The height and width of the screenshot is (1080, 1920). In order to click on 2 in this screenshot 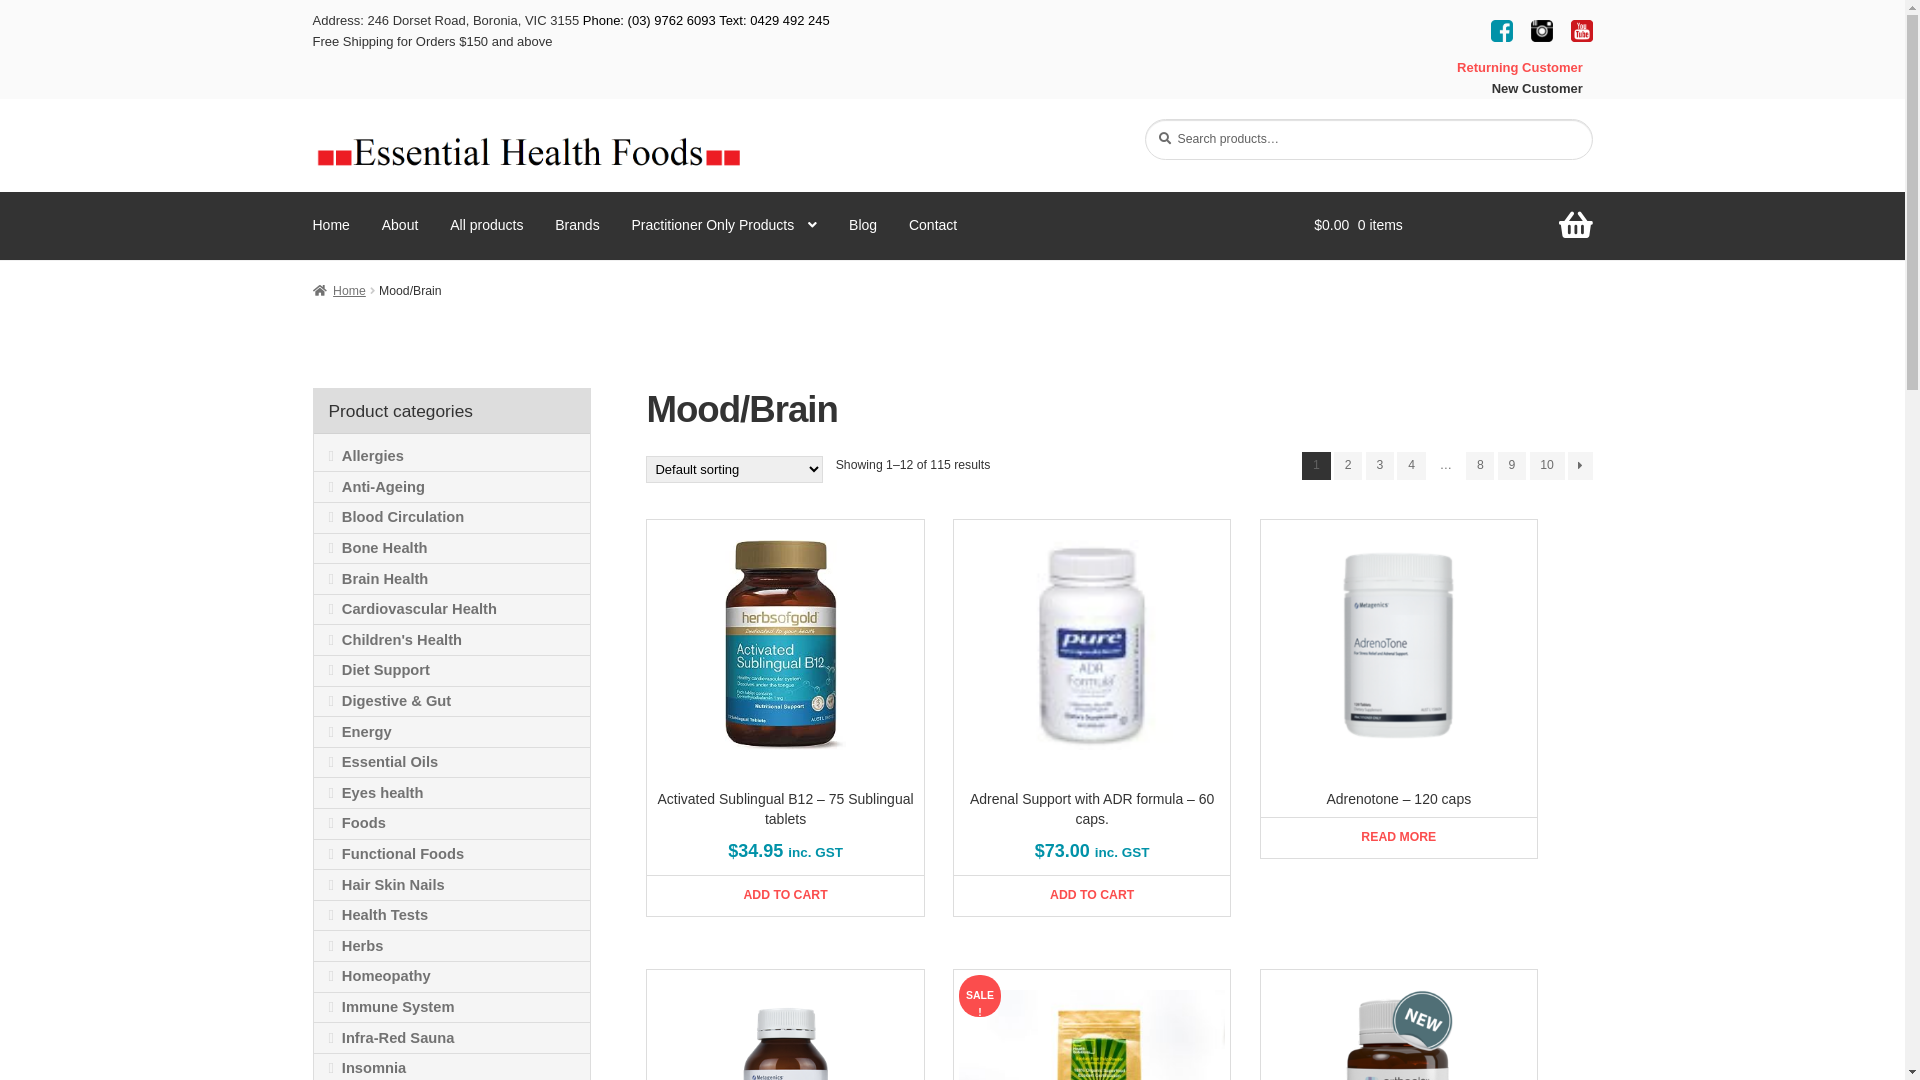, I will do `click(1348, 466)`.